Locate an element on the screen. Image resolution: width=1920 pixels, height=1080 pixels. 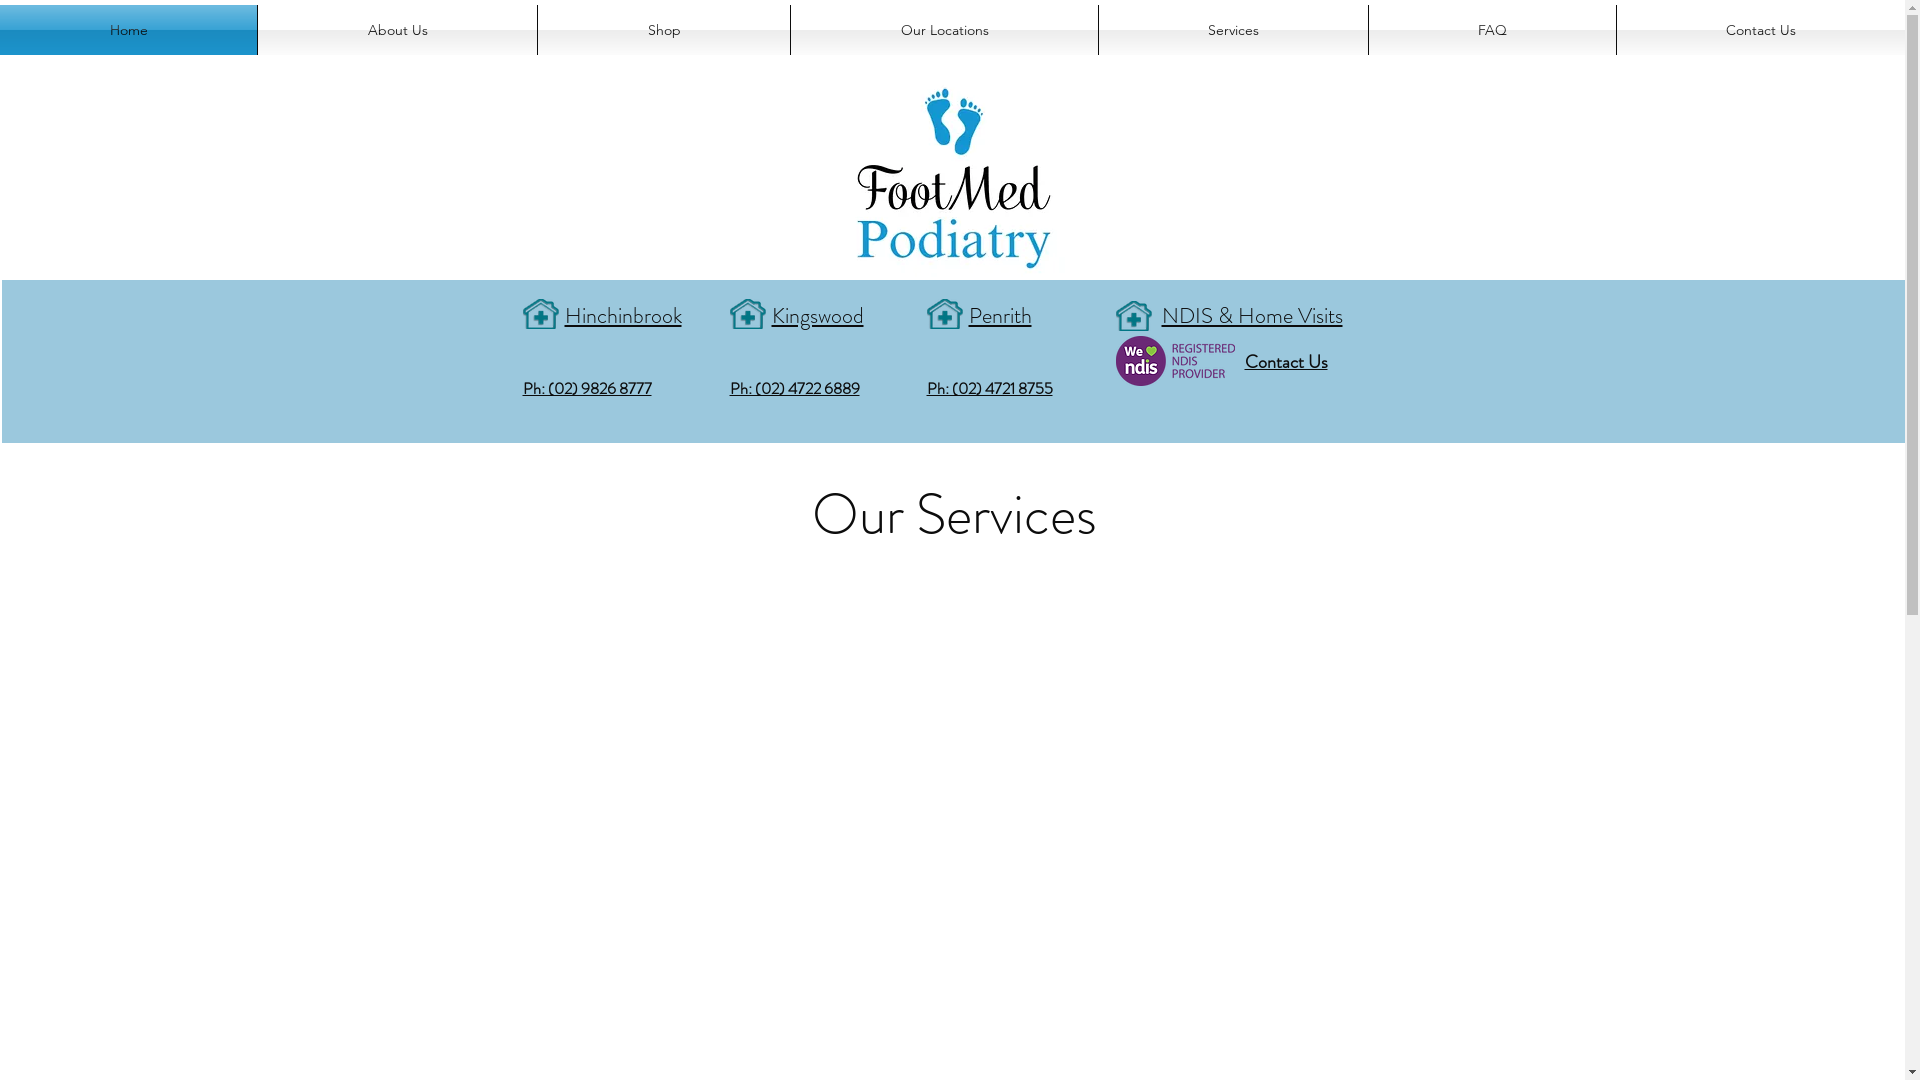
Penrith is located at coordinates (1000, 313).